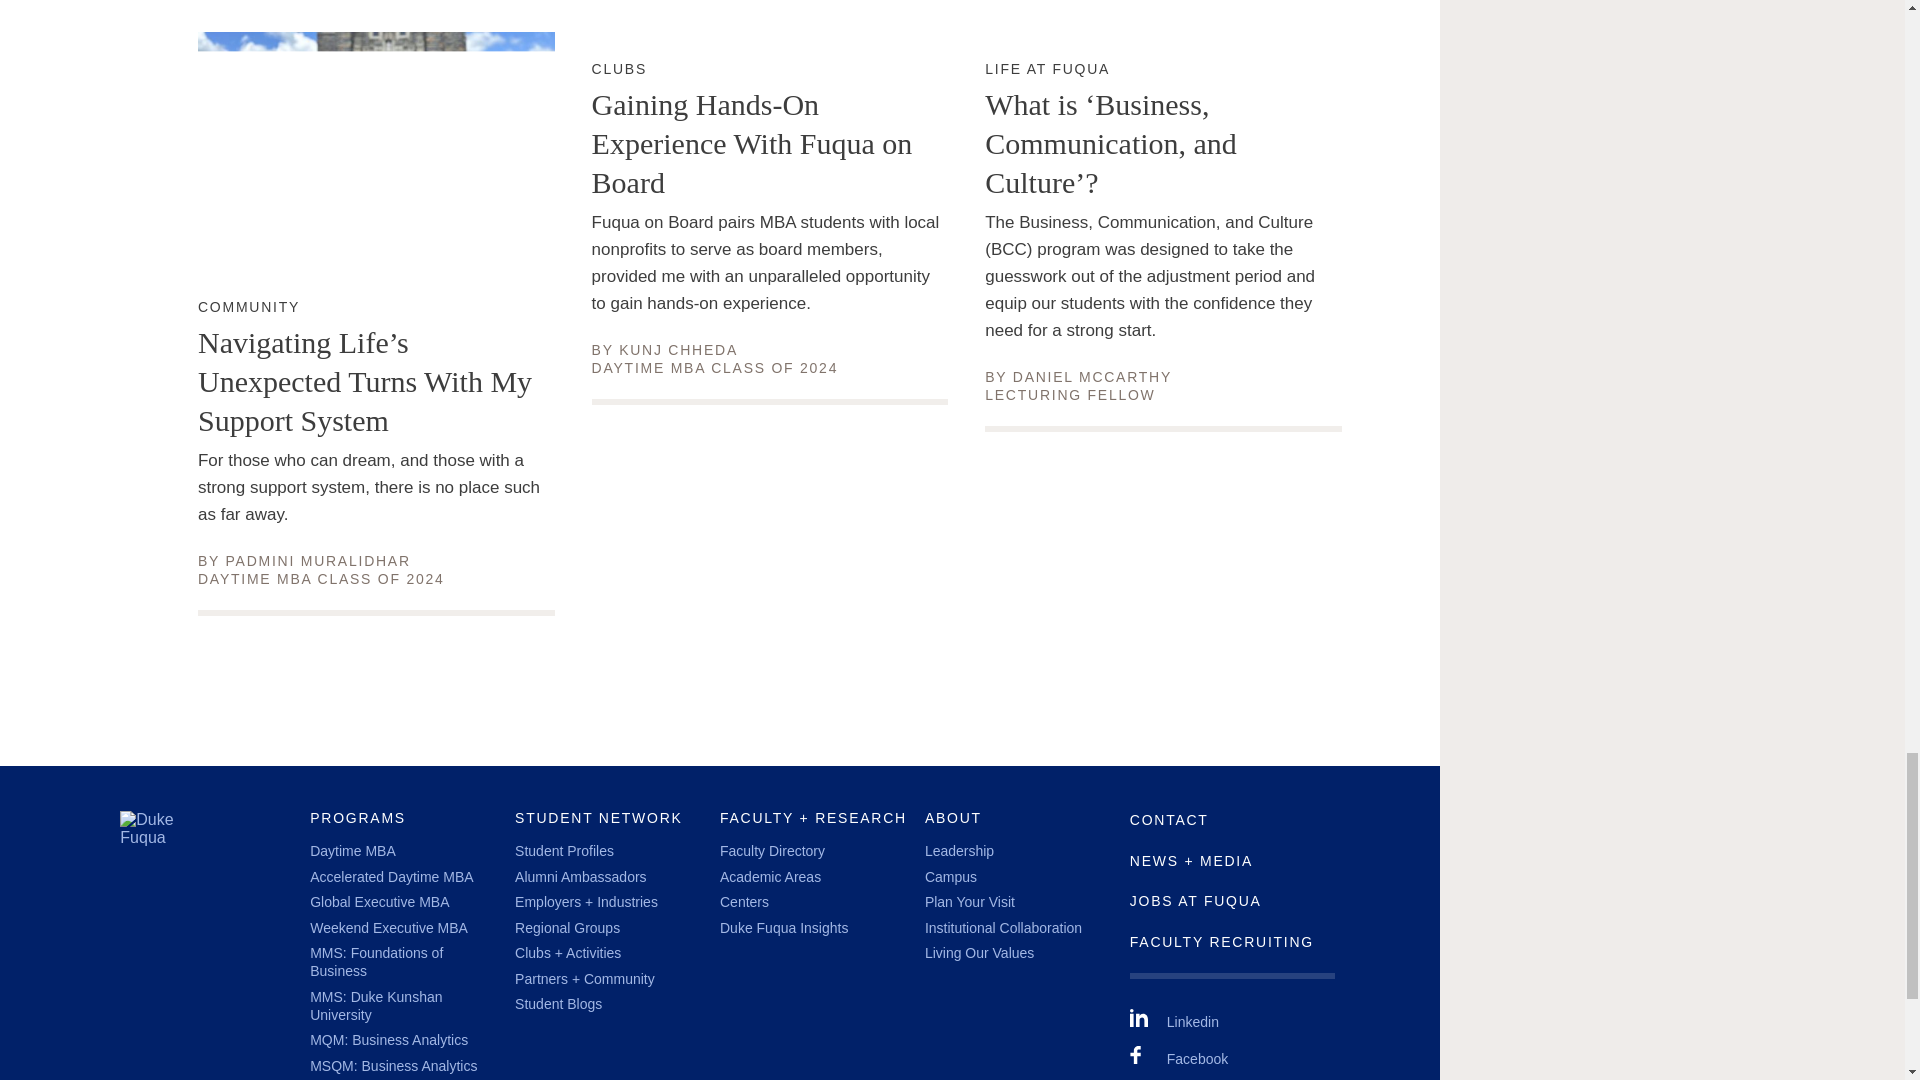  What do you see at coordinates (1092, 376) in the screenshot?
I see `MMS: Duke Kunshan University` at bounding box center [1092, 376].